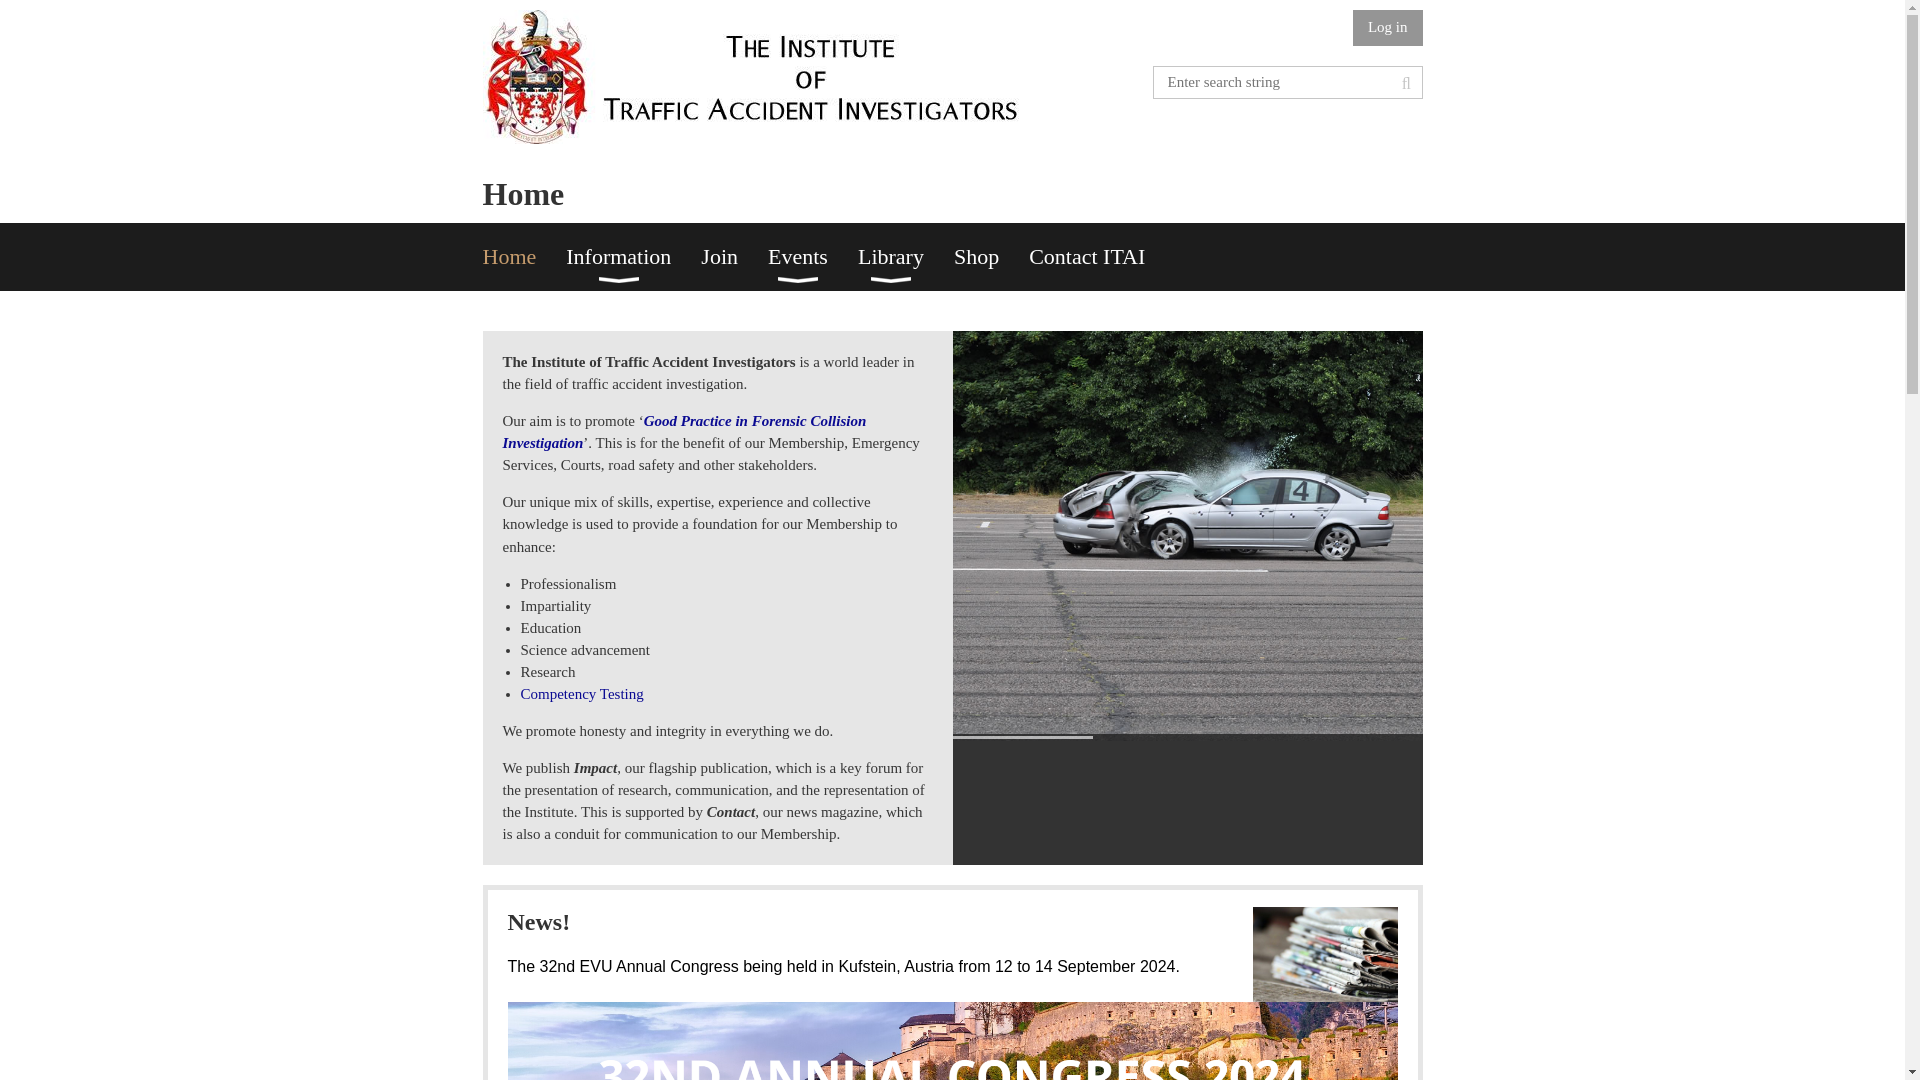 This screenshot has width=1920, height=1080. Describe the element at coordinates (1102, 256) in the screenshot. I see `Contact ITAI` at that location.